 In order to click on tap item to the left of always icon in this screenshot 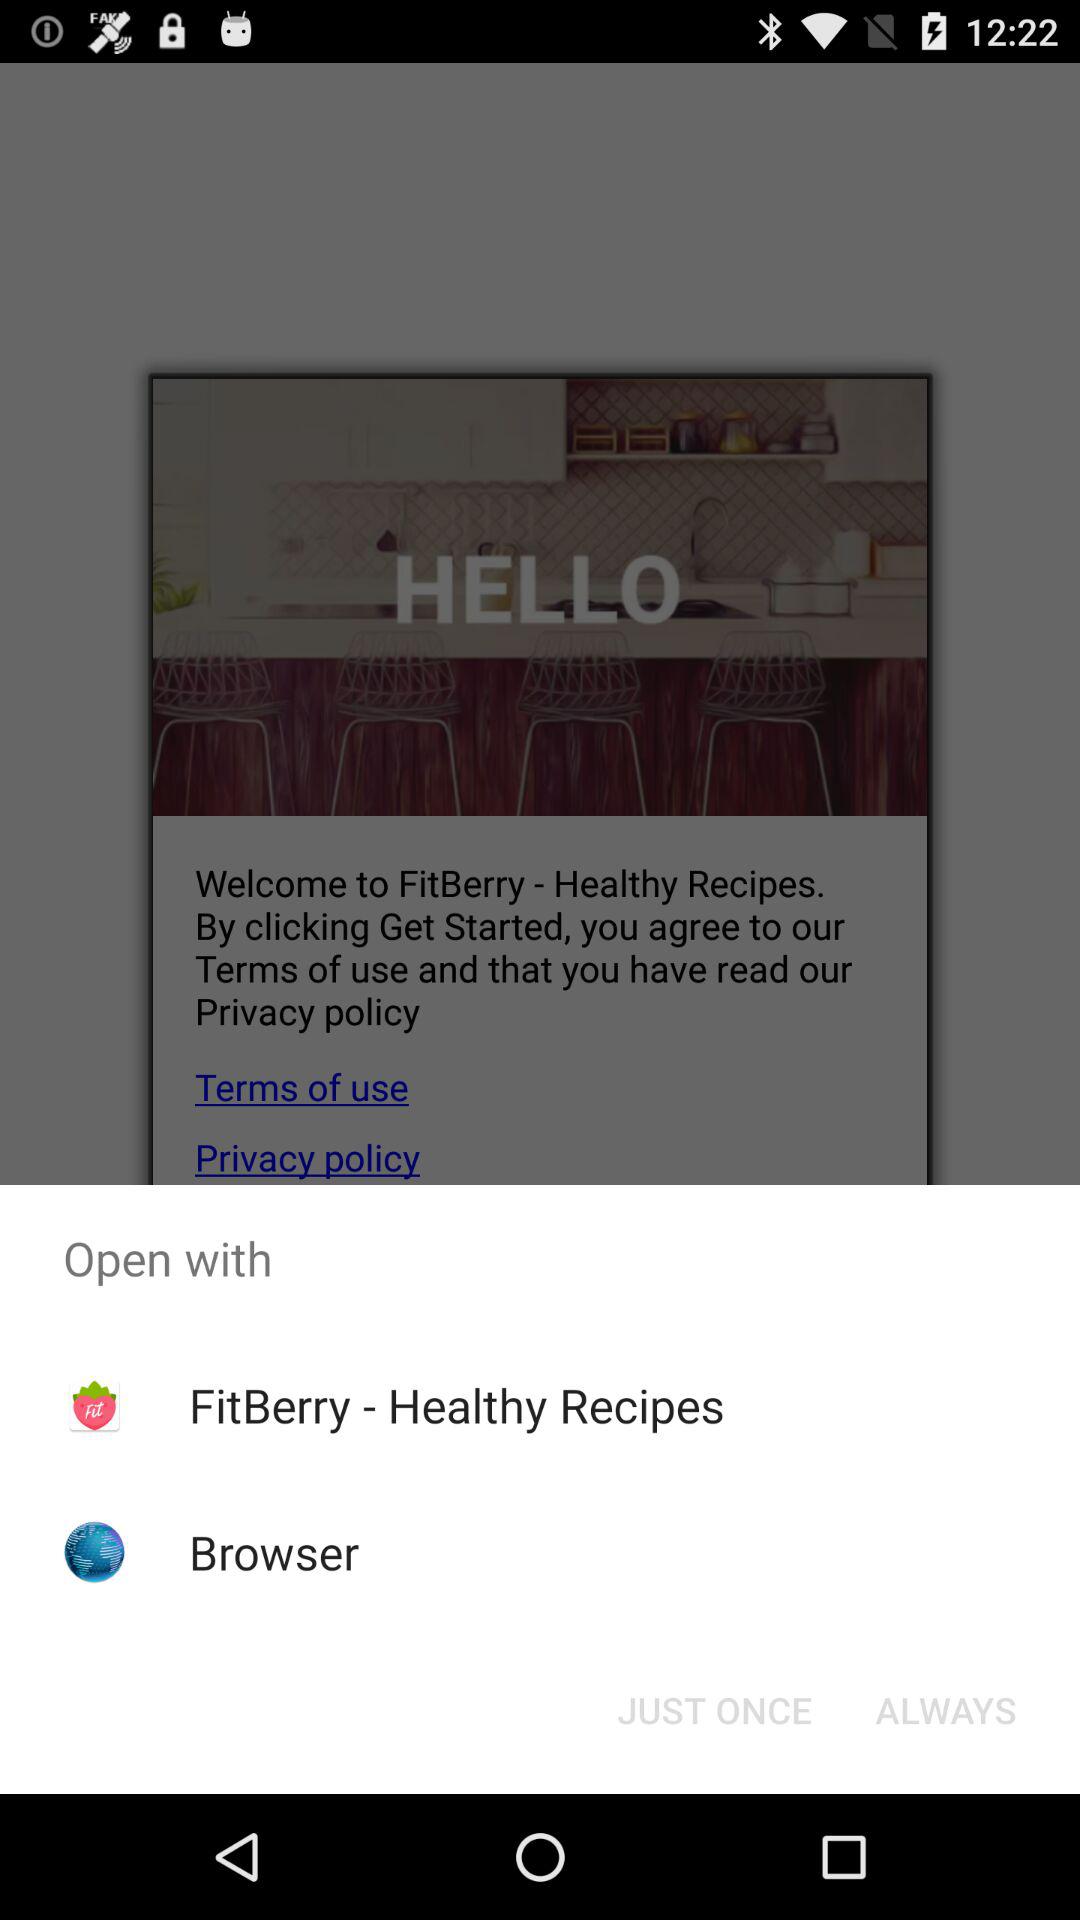, I will do `click(714, 1710)`.